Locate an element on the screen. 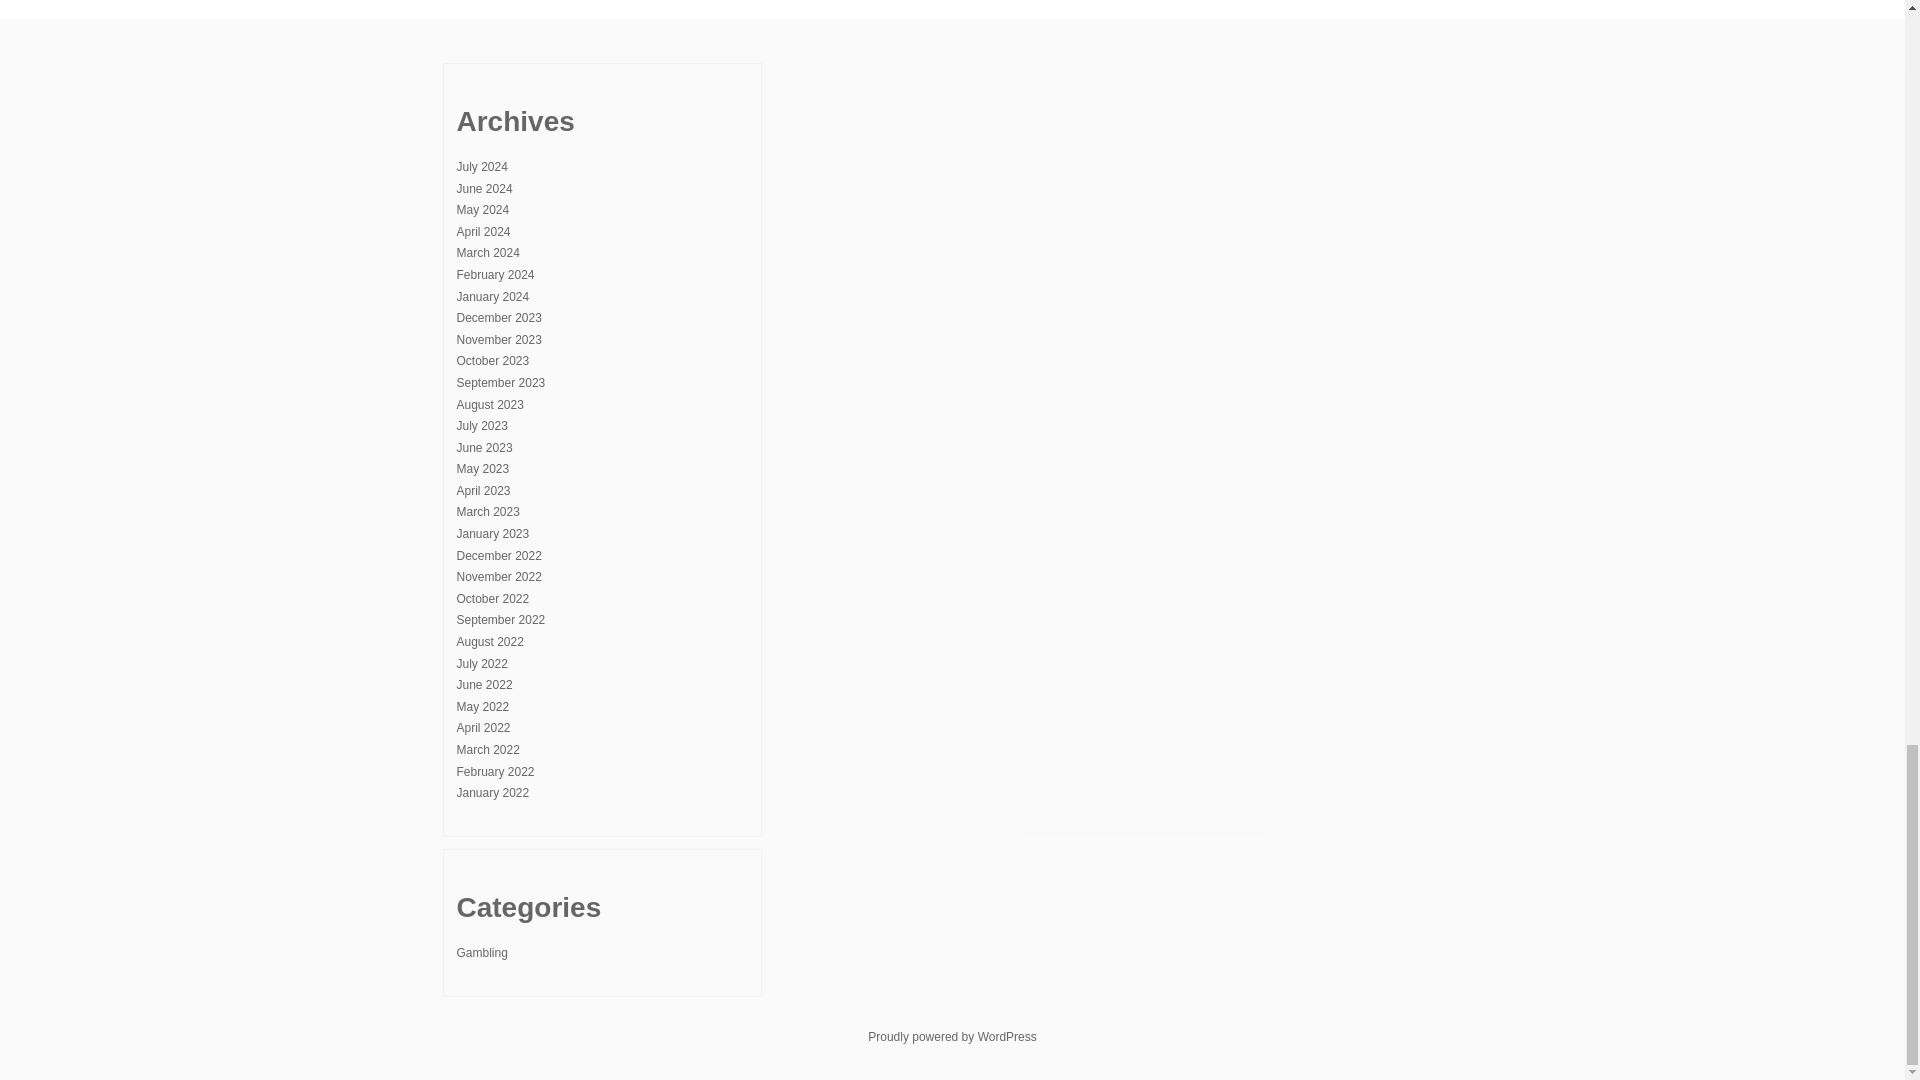 The image size is (1920, 1080). August 2022 is located at coordinates (489, 642).